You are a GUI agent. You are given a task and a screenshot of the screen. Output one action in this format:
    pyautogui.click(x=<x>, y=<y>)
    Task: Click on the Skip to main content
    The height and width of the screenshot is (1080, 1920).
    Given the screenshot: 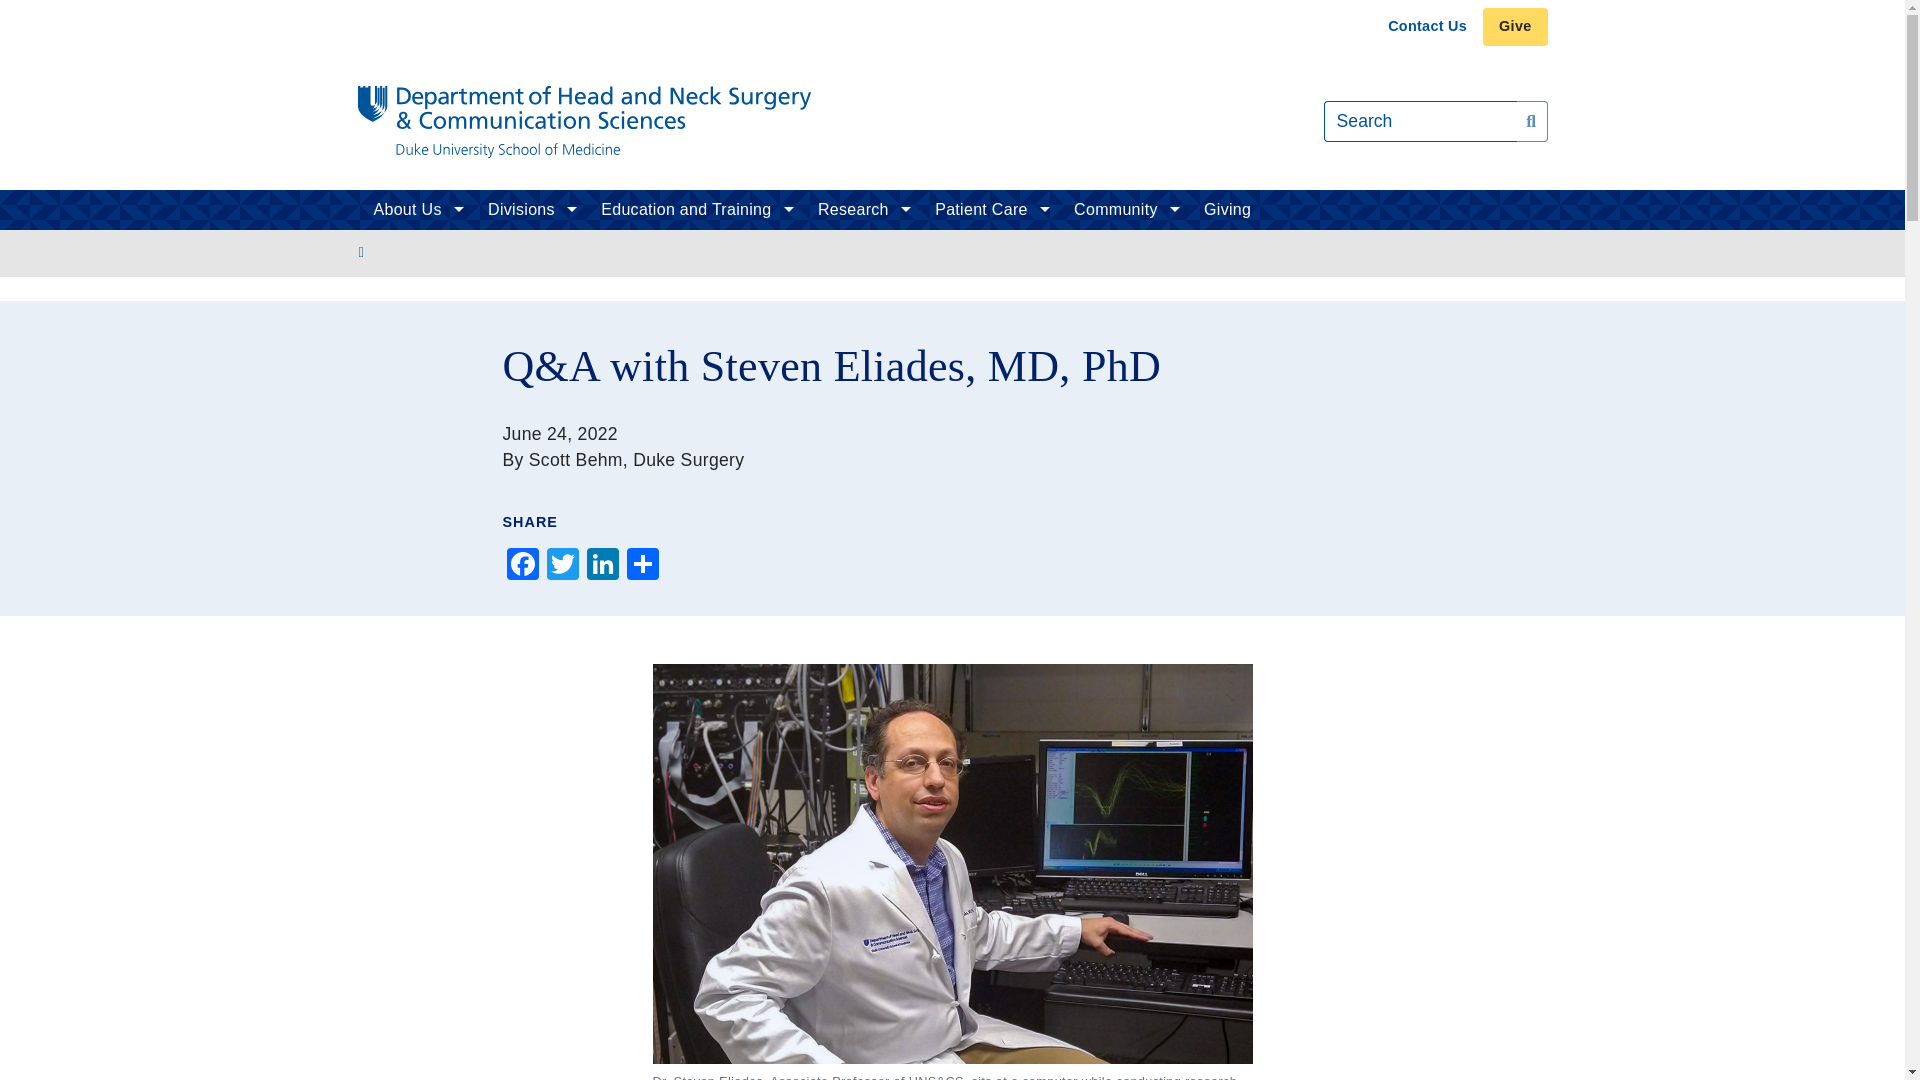 What is the action you would take?
    pyautogui.click(x=952, y=2)
    